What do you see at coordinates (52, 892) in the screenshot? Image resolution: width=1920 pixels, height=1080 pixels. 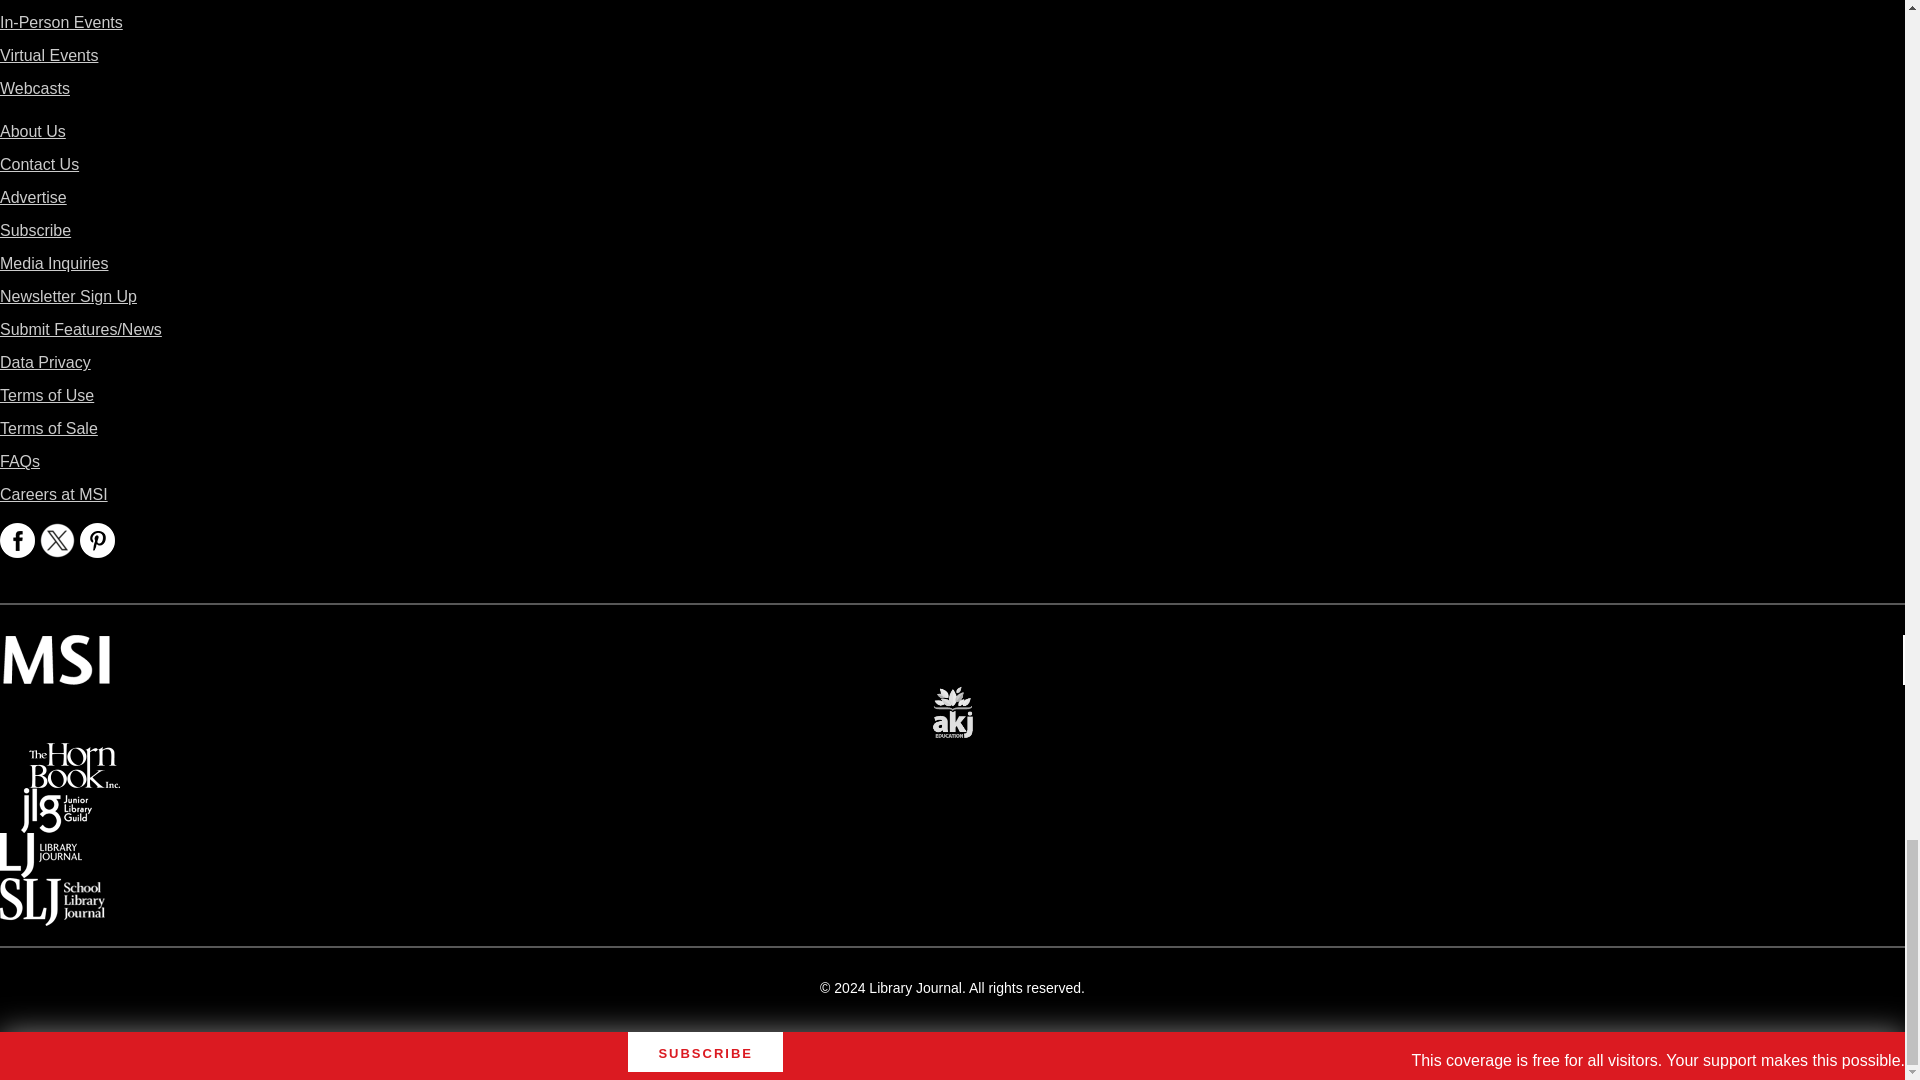 I see `School Library Journal` at bounding box center [52, 892].